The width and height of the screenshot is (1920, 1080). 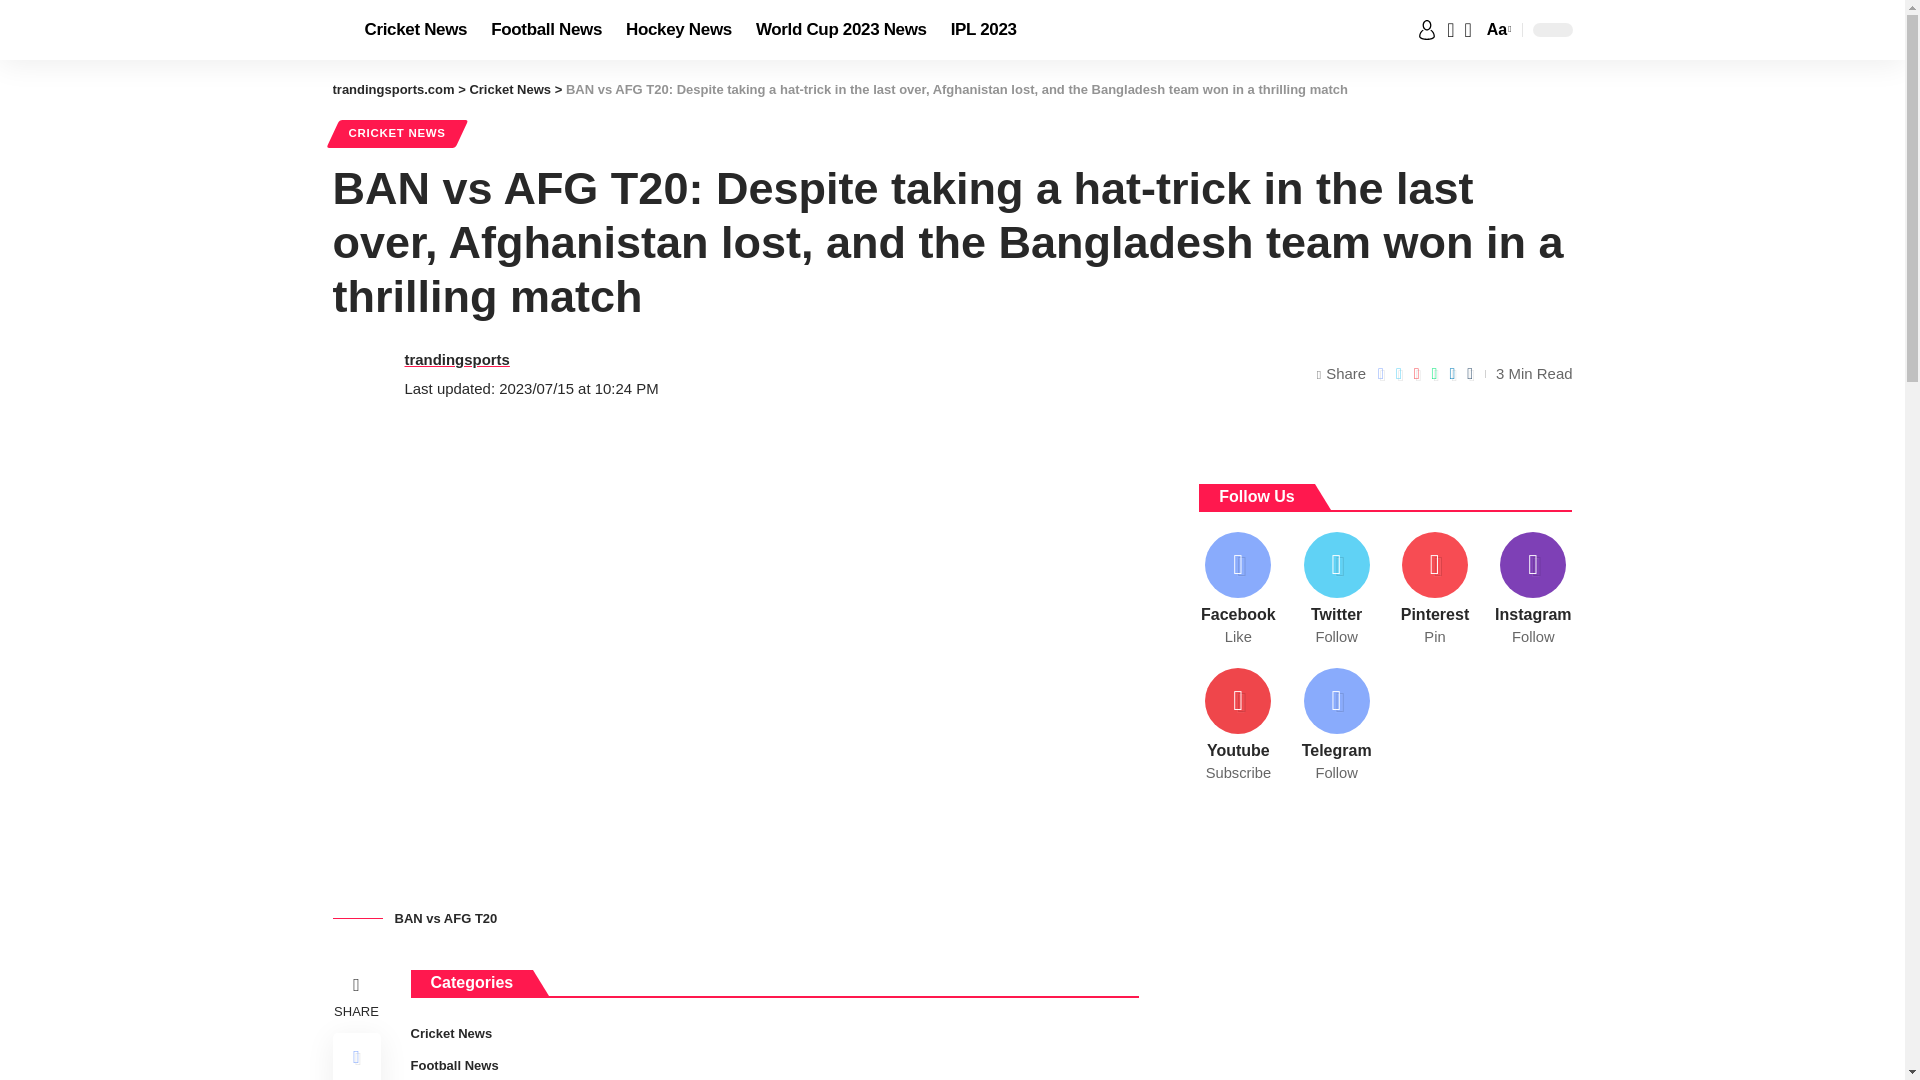 What do you see at coordinates (679, 30) in the screenshot?
I see `Hockey News` at bounding box center [679, 30].